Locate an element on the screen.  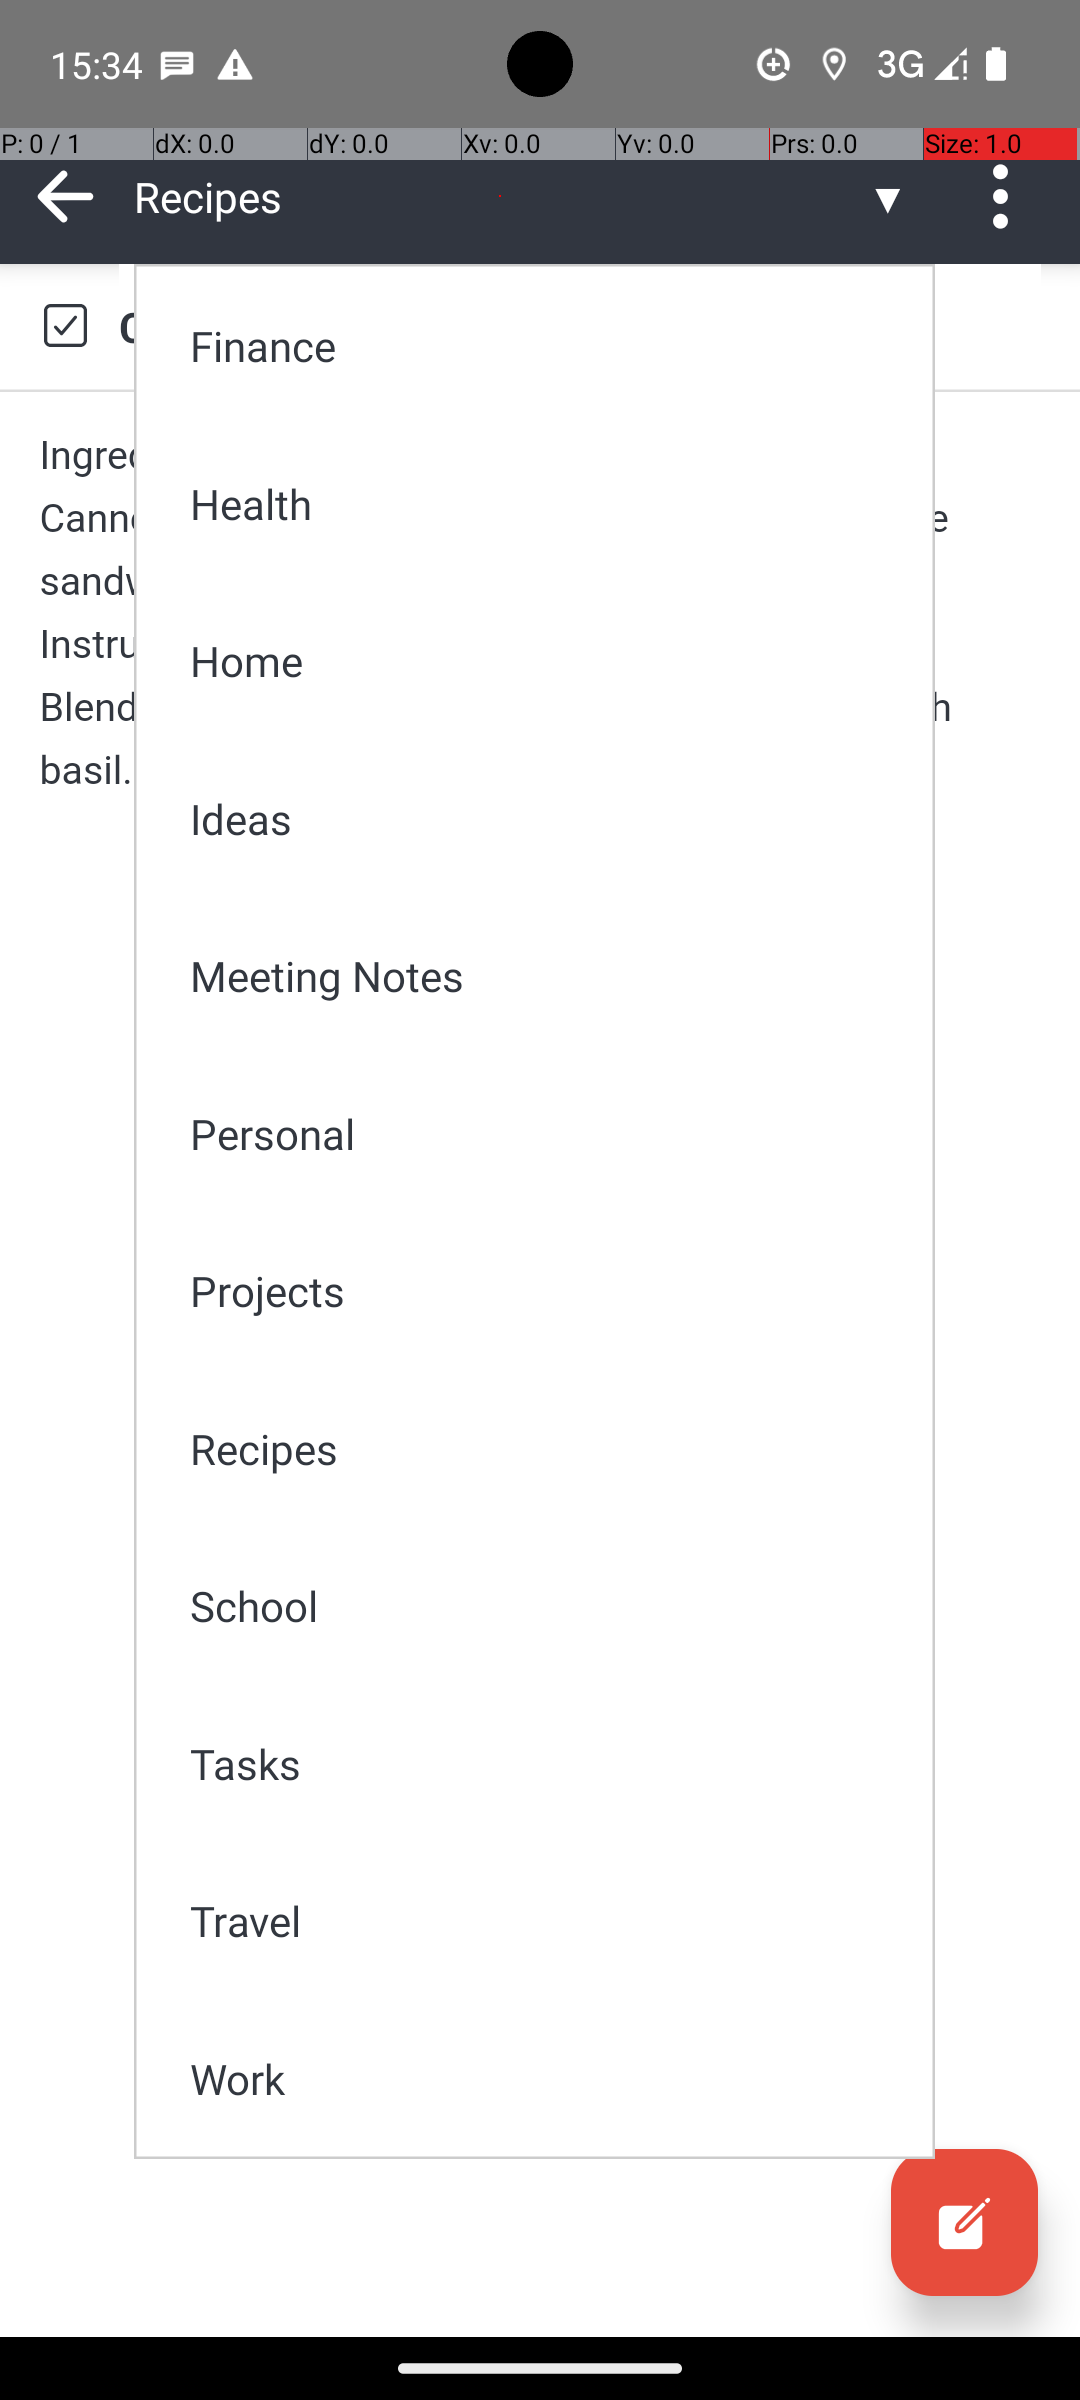
Finance is located at coordinates (548, 346).